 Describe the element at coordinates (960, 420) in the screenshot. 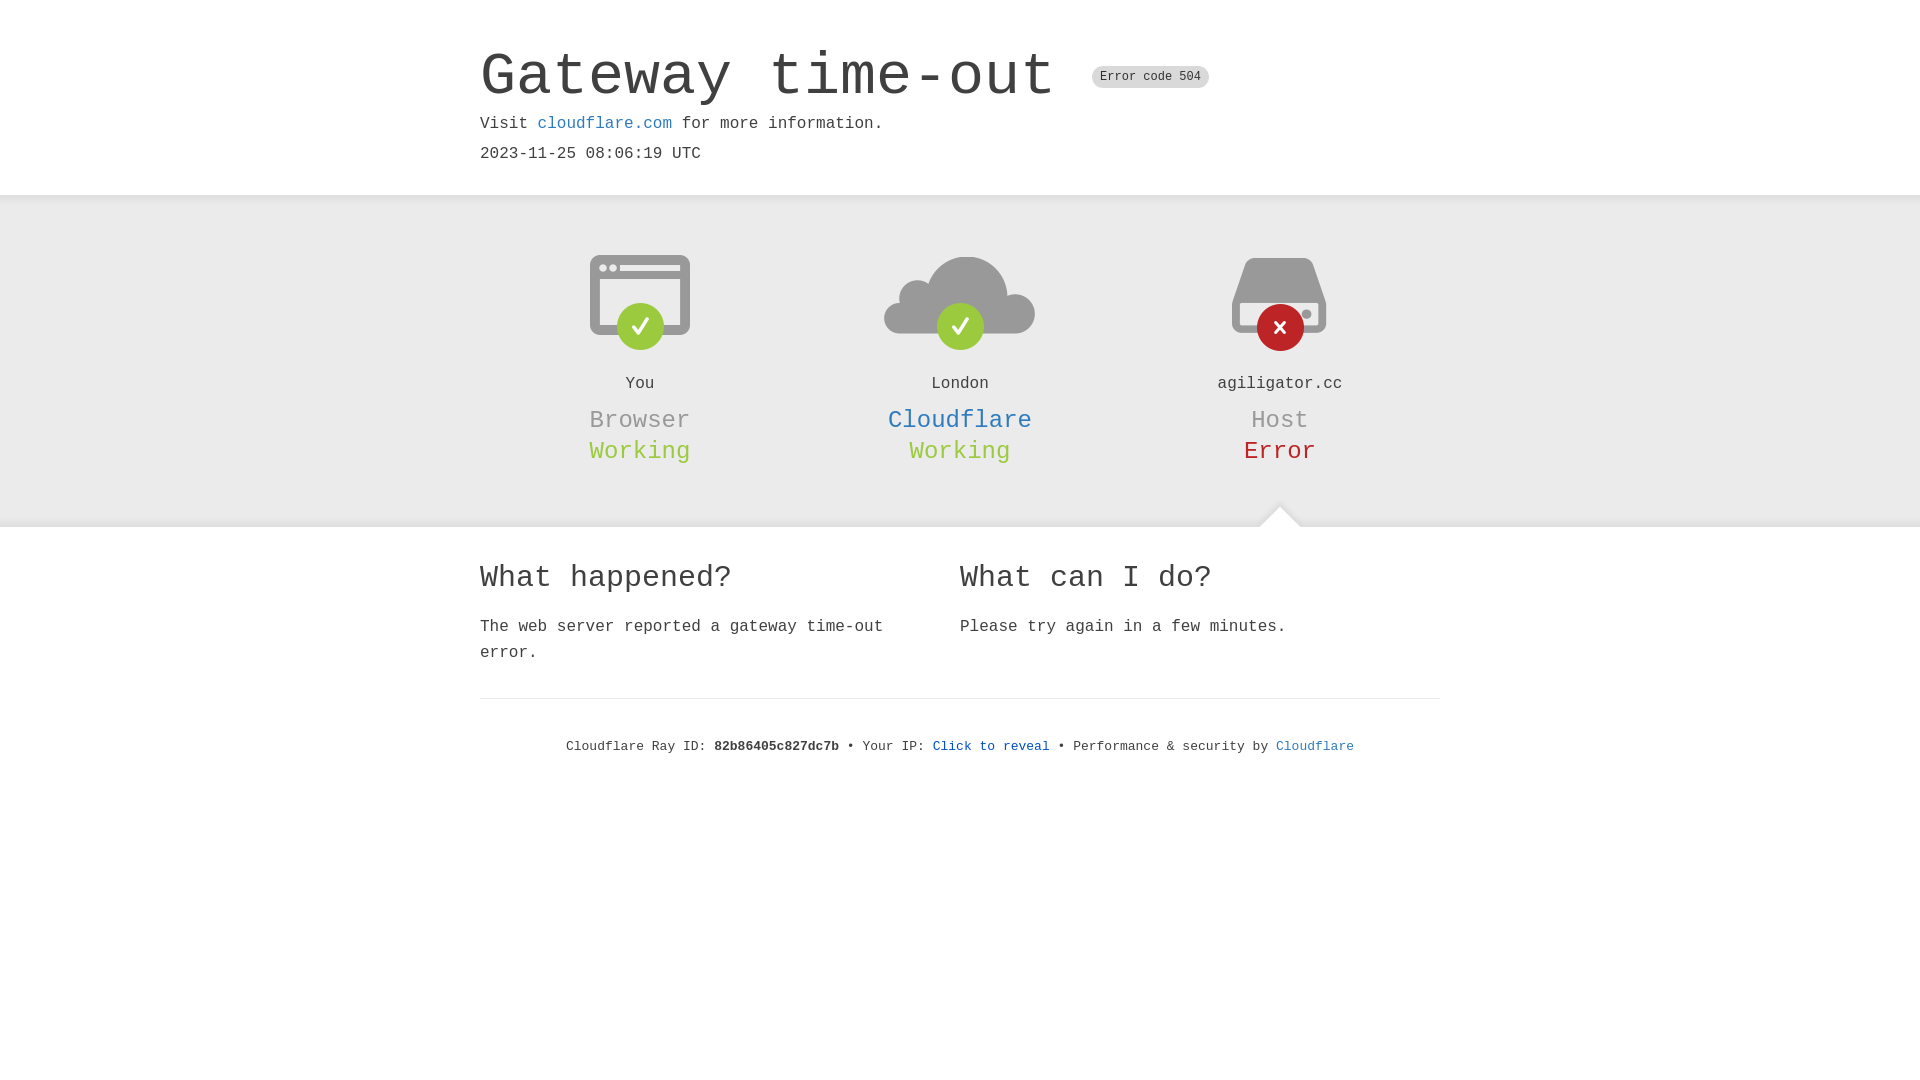

I see `Cloudflare` at that location.